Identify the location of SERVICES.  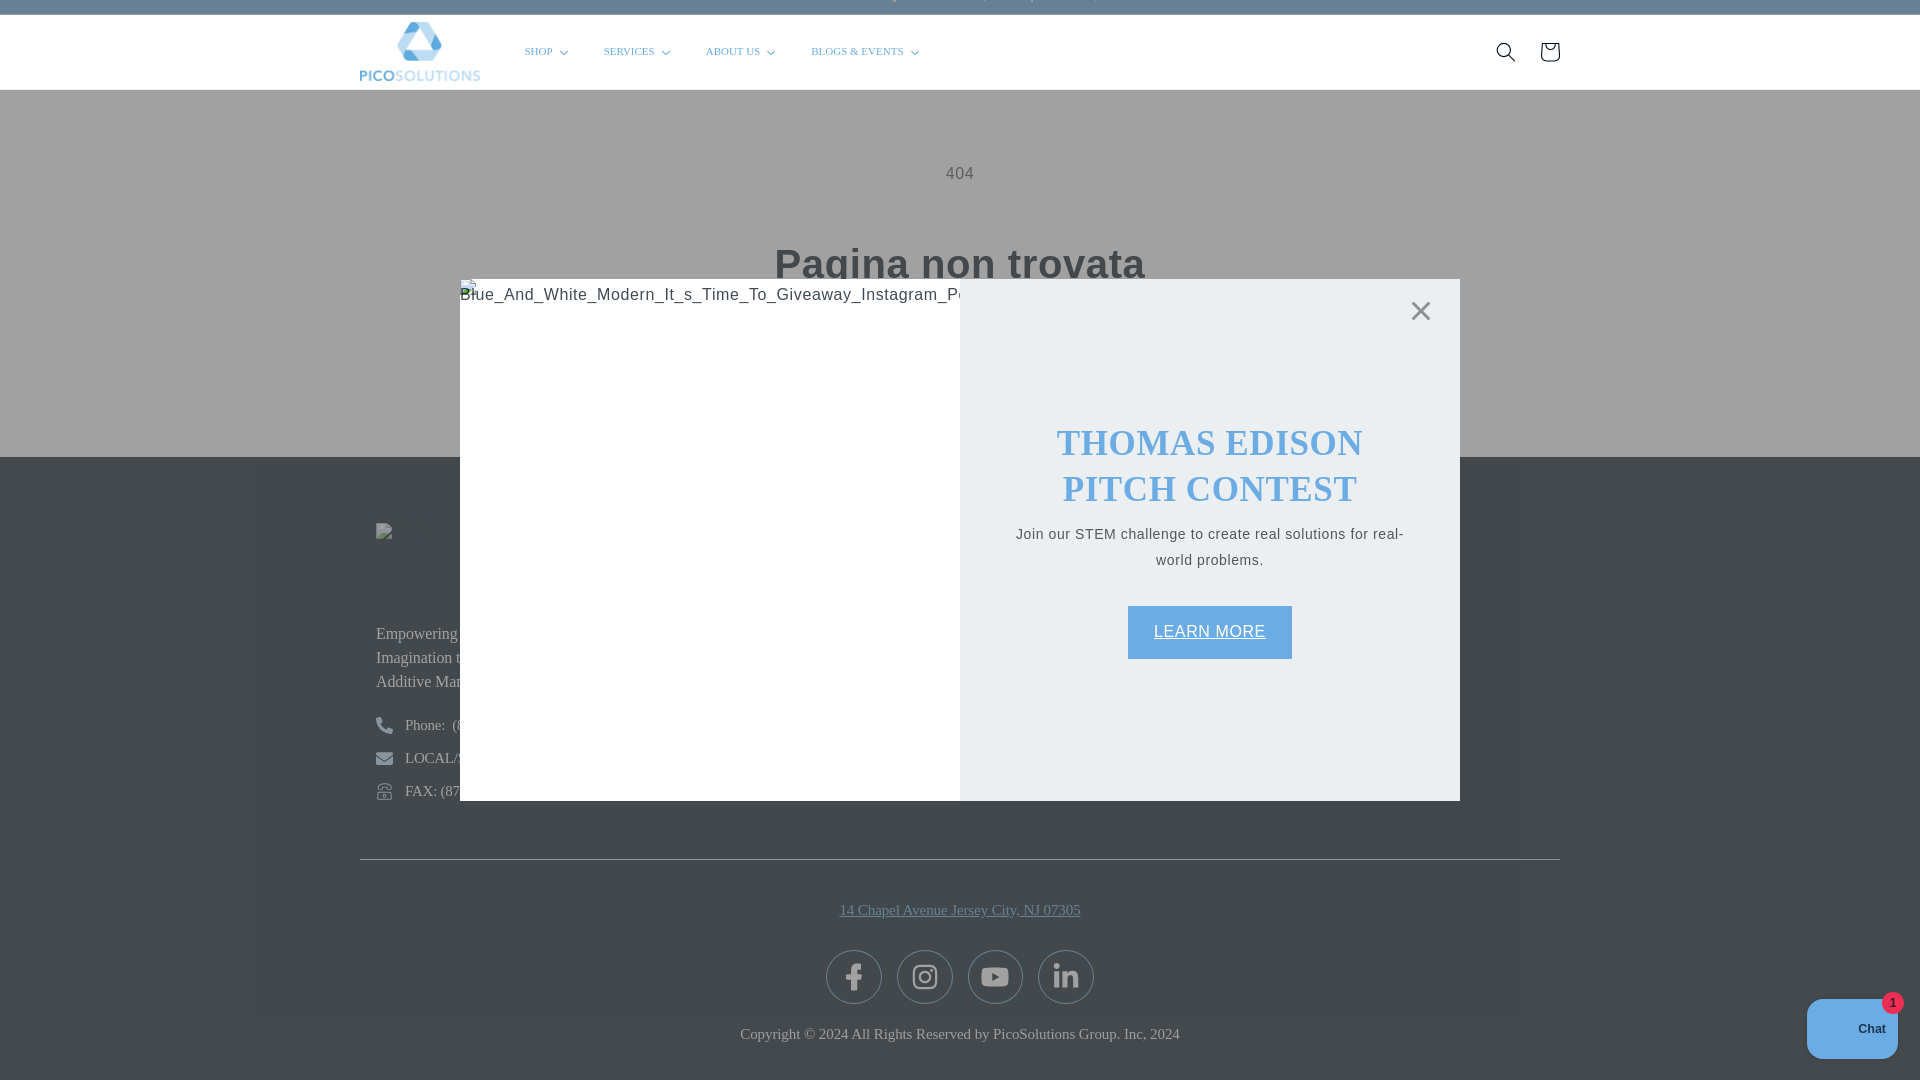
(638, 52).